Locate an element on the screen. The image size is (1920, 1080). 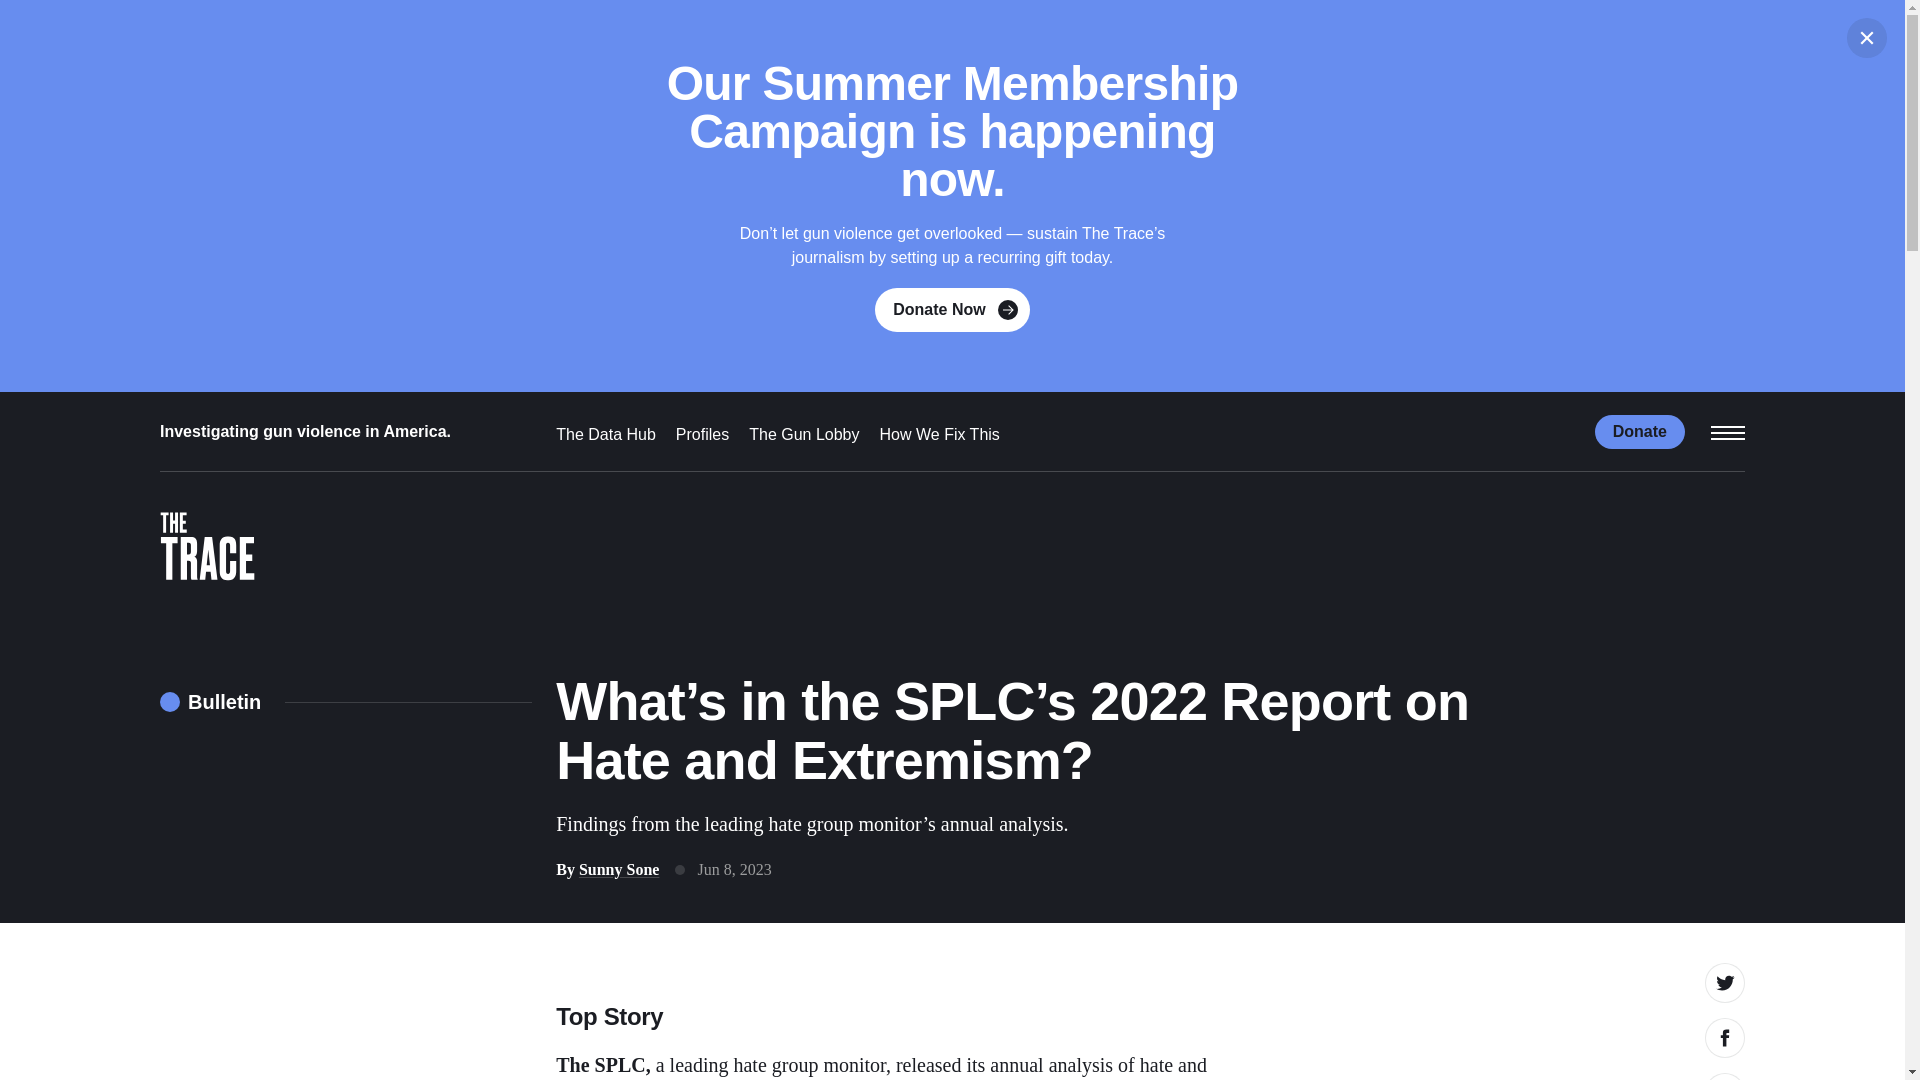
Donate Now is located at coordinates (952, 310).